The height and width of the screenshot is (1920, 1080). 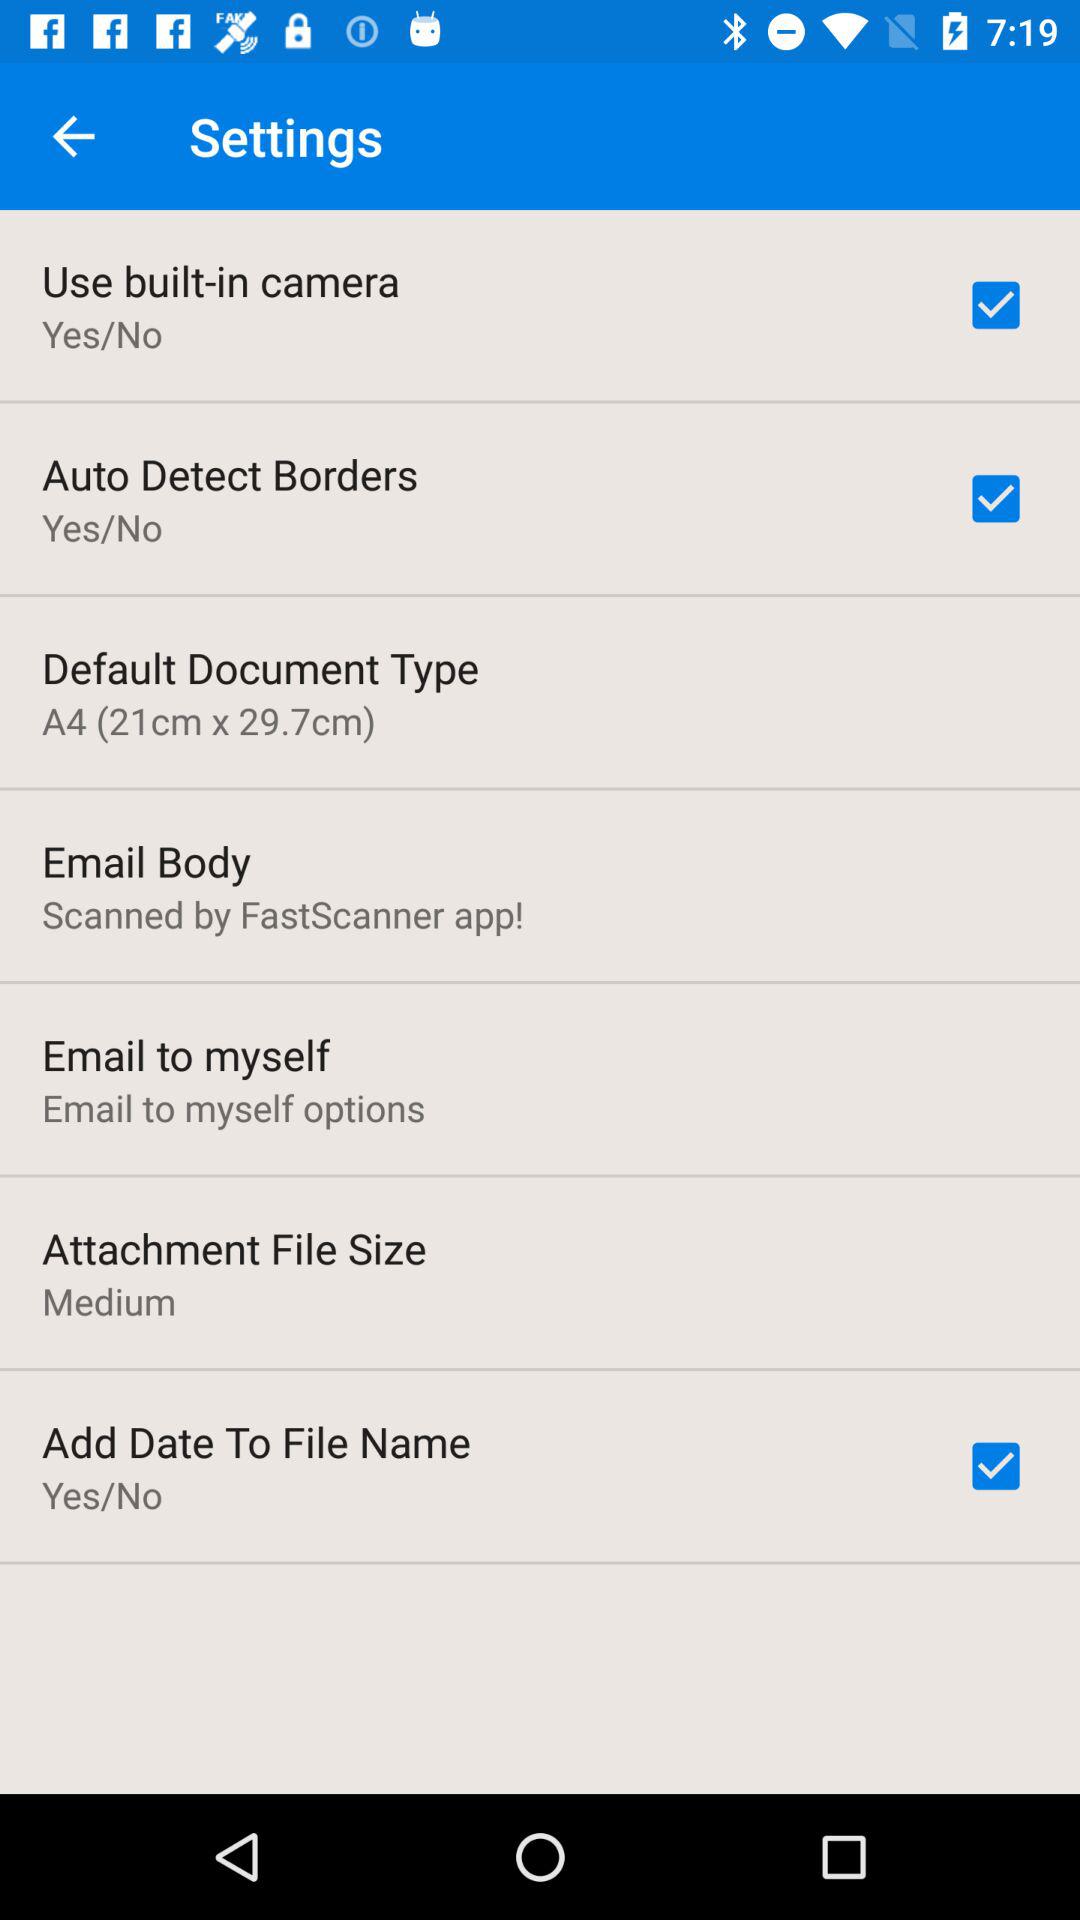 I want to click on choose item below attachment file size item, so click(x=109, y=1301).